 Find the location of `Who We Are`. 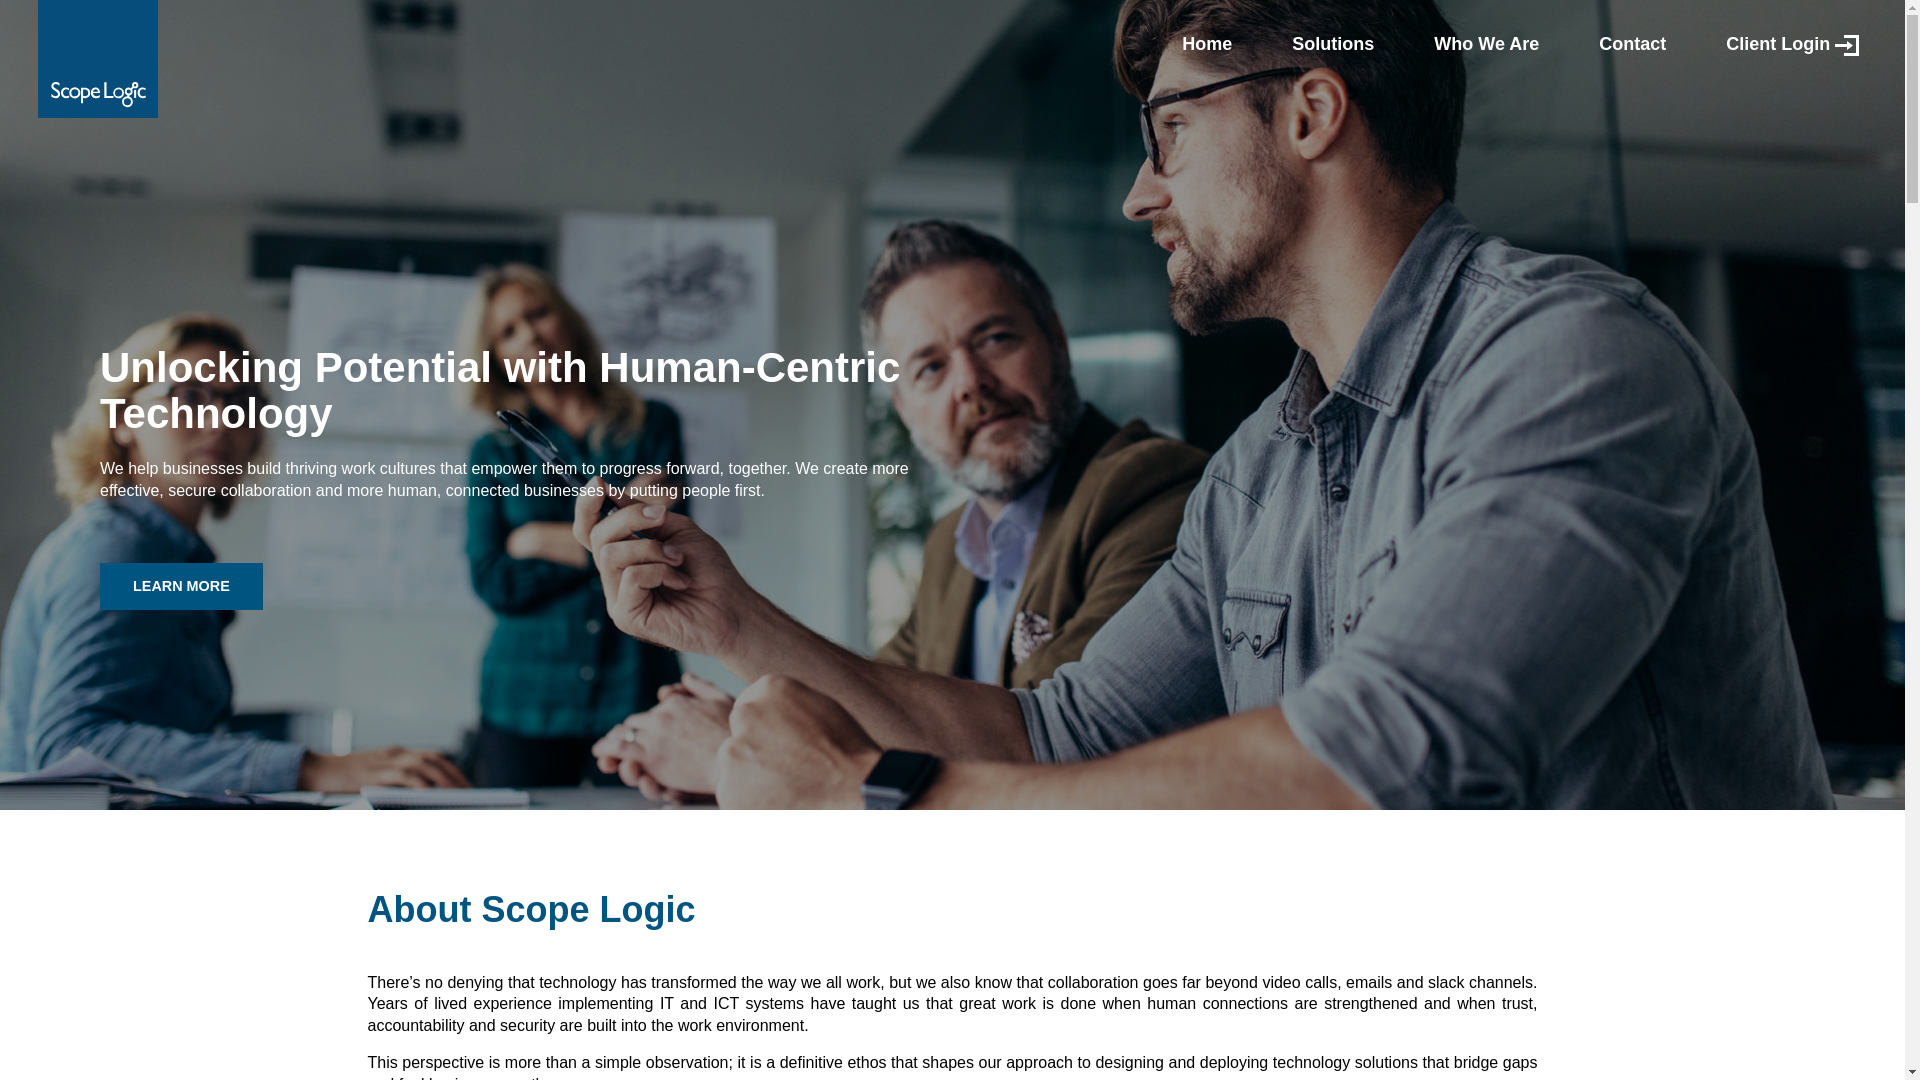

Who We Are is located at coordinates (1486, 43).